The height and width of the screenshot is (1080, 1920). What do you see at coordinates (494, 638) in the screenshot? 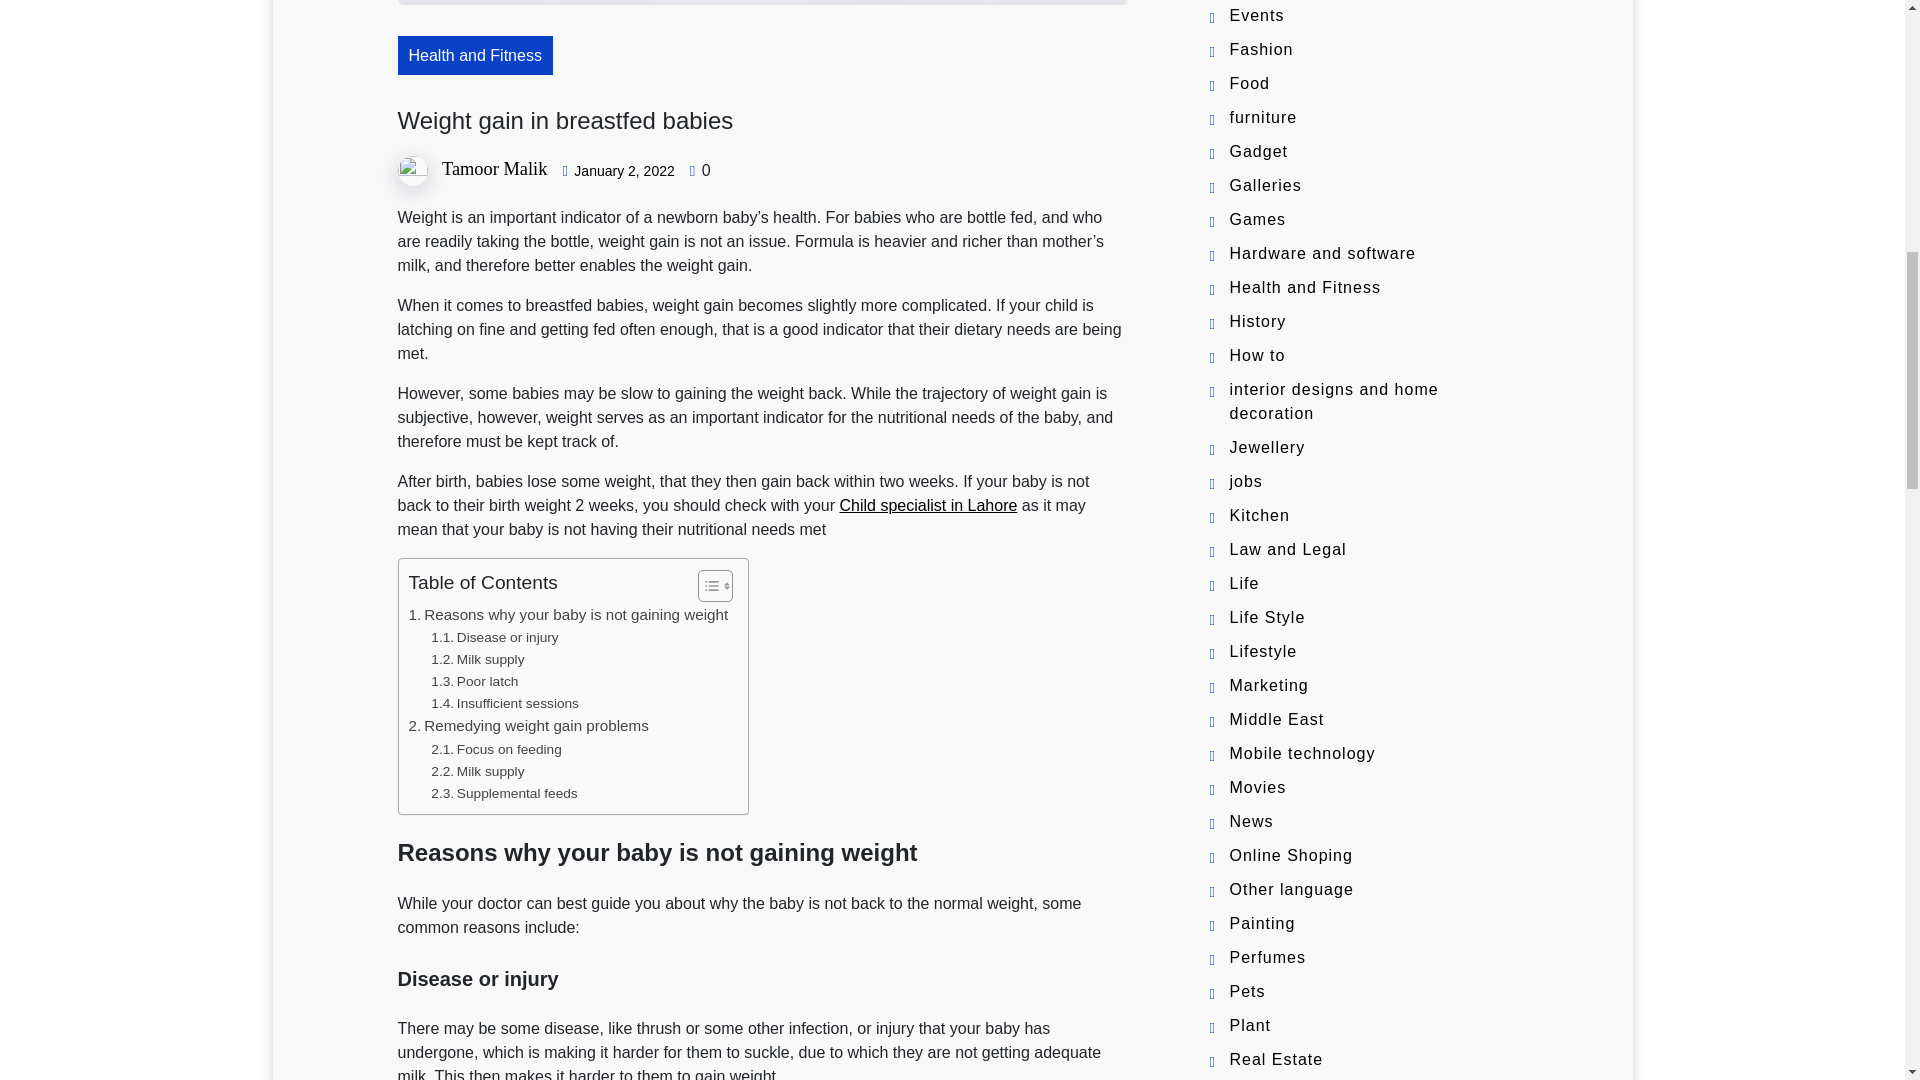
I see `Disease or injury` at bounding box center [494, 638].